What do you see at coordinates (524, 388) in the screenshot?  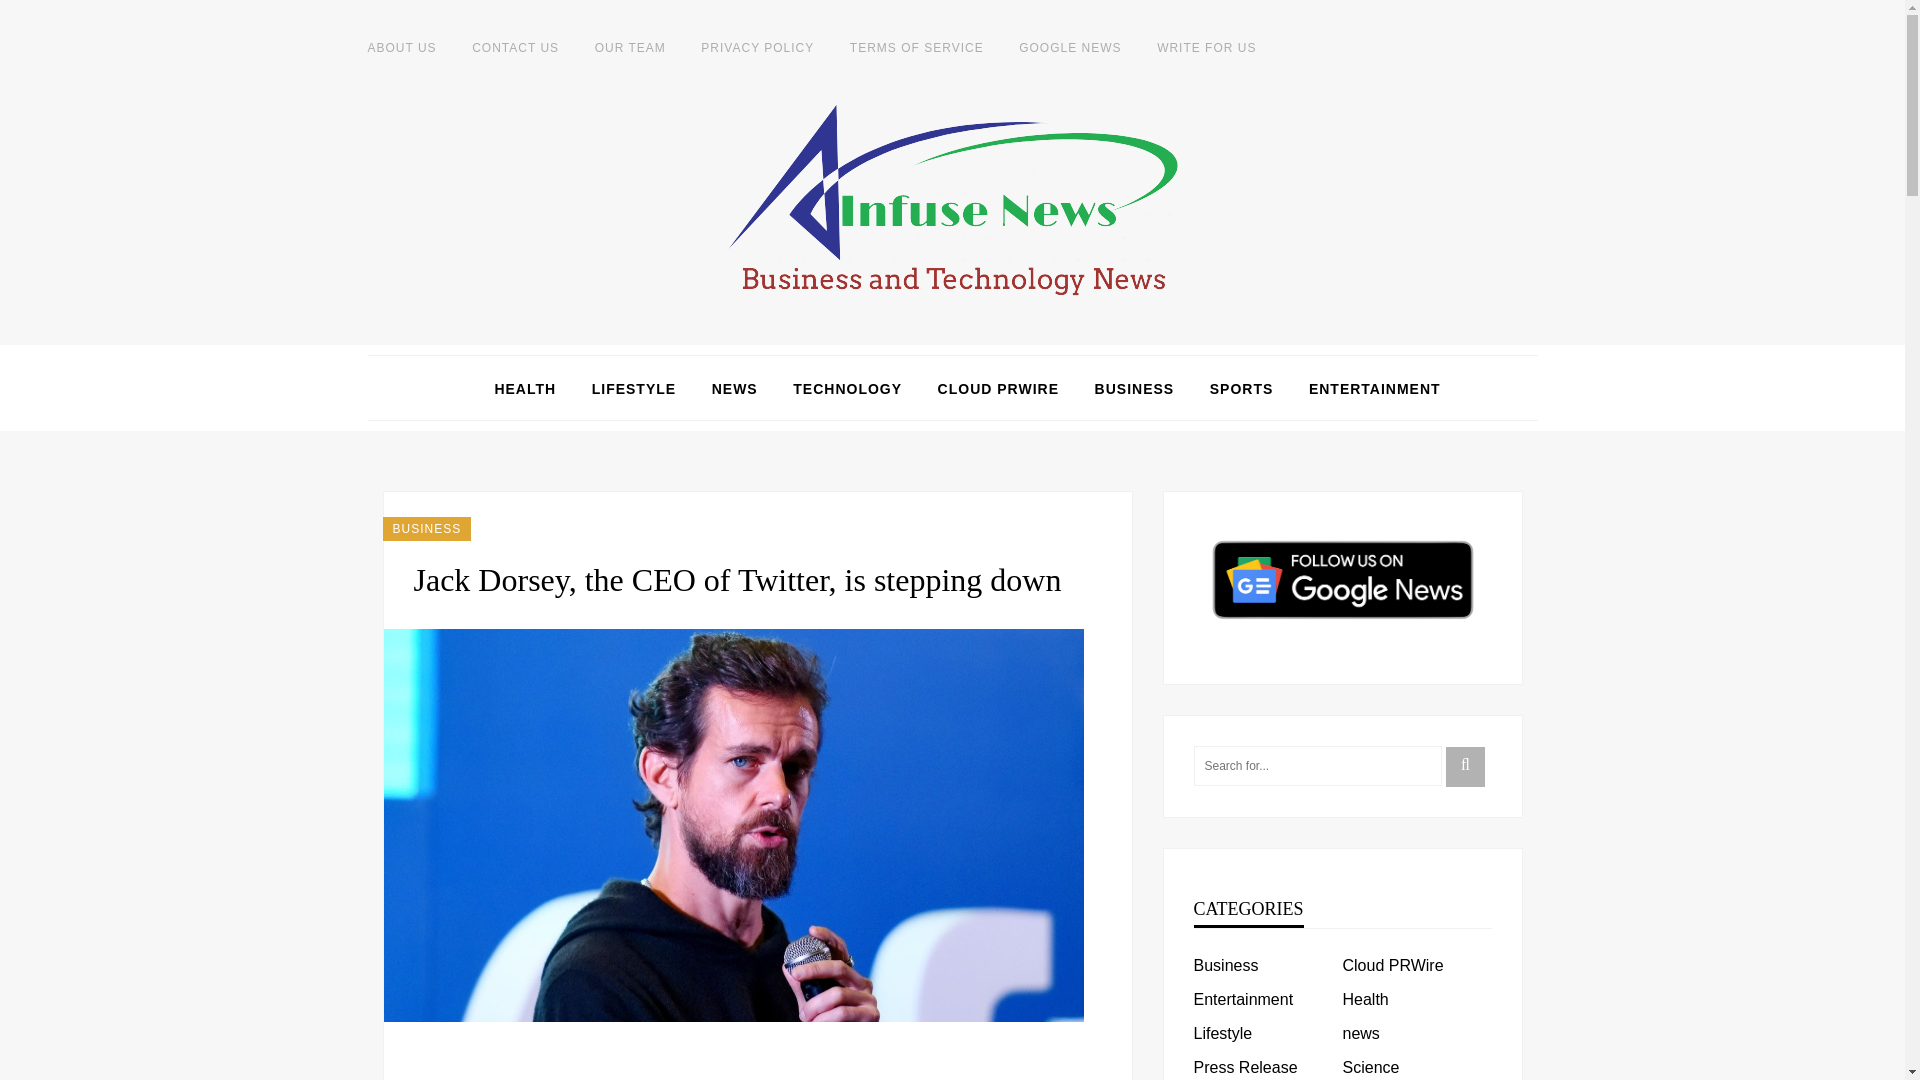 I see `HEALTH` at bounding box center [524, 388].